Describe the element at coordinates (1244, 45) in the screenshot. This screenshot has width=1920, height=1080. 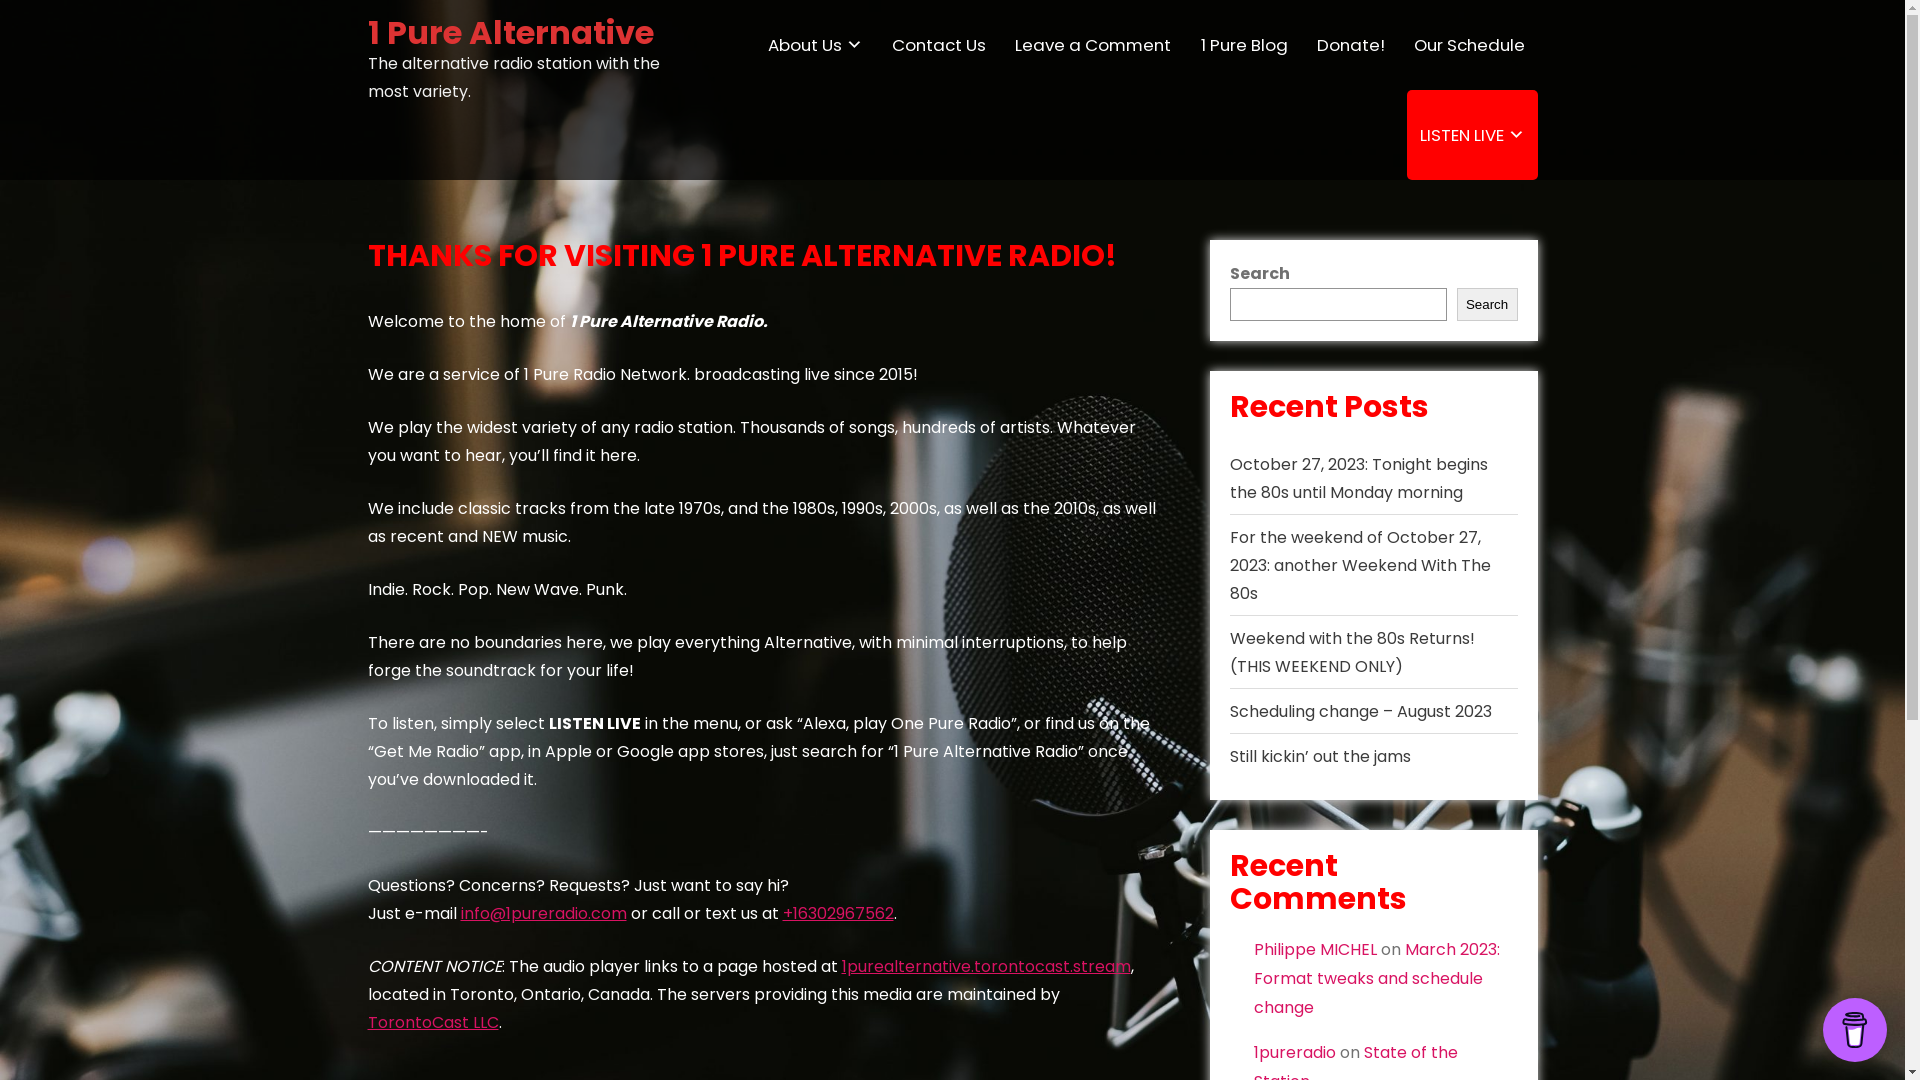
I see `1 Pure Blog` at that location.